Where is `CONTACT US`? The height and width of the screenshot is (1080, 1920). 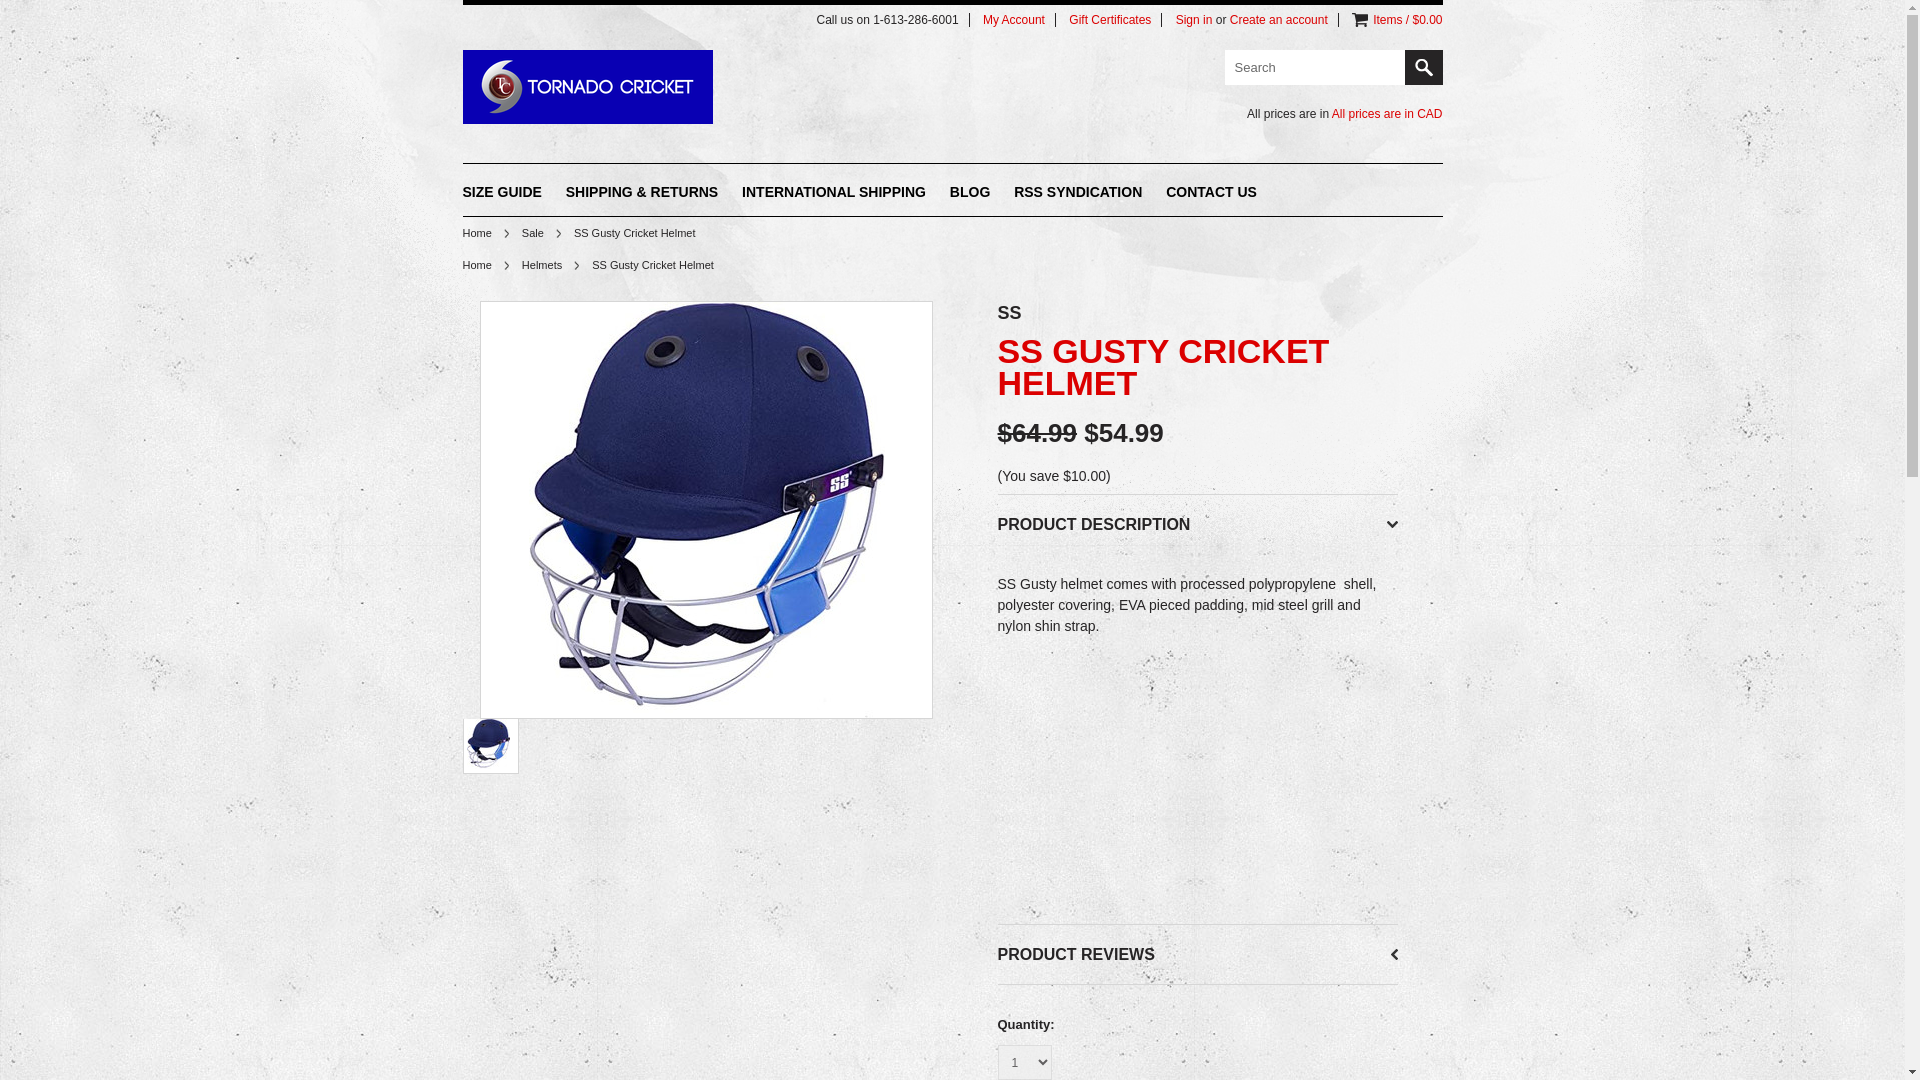 CONTACT US is located at coordinates (1211, 194).